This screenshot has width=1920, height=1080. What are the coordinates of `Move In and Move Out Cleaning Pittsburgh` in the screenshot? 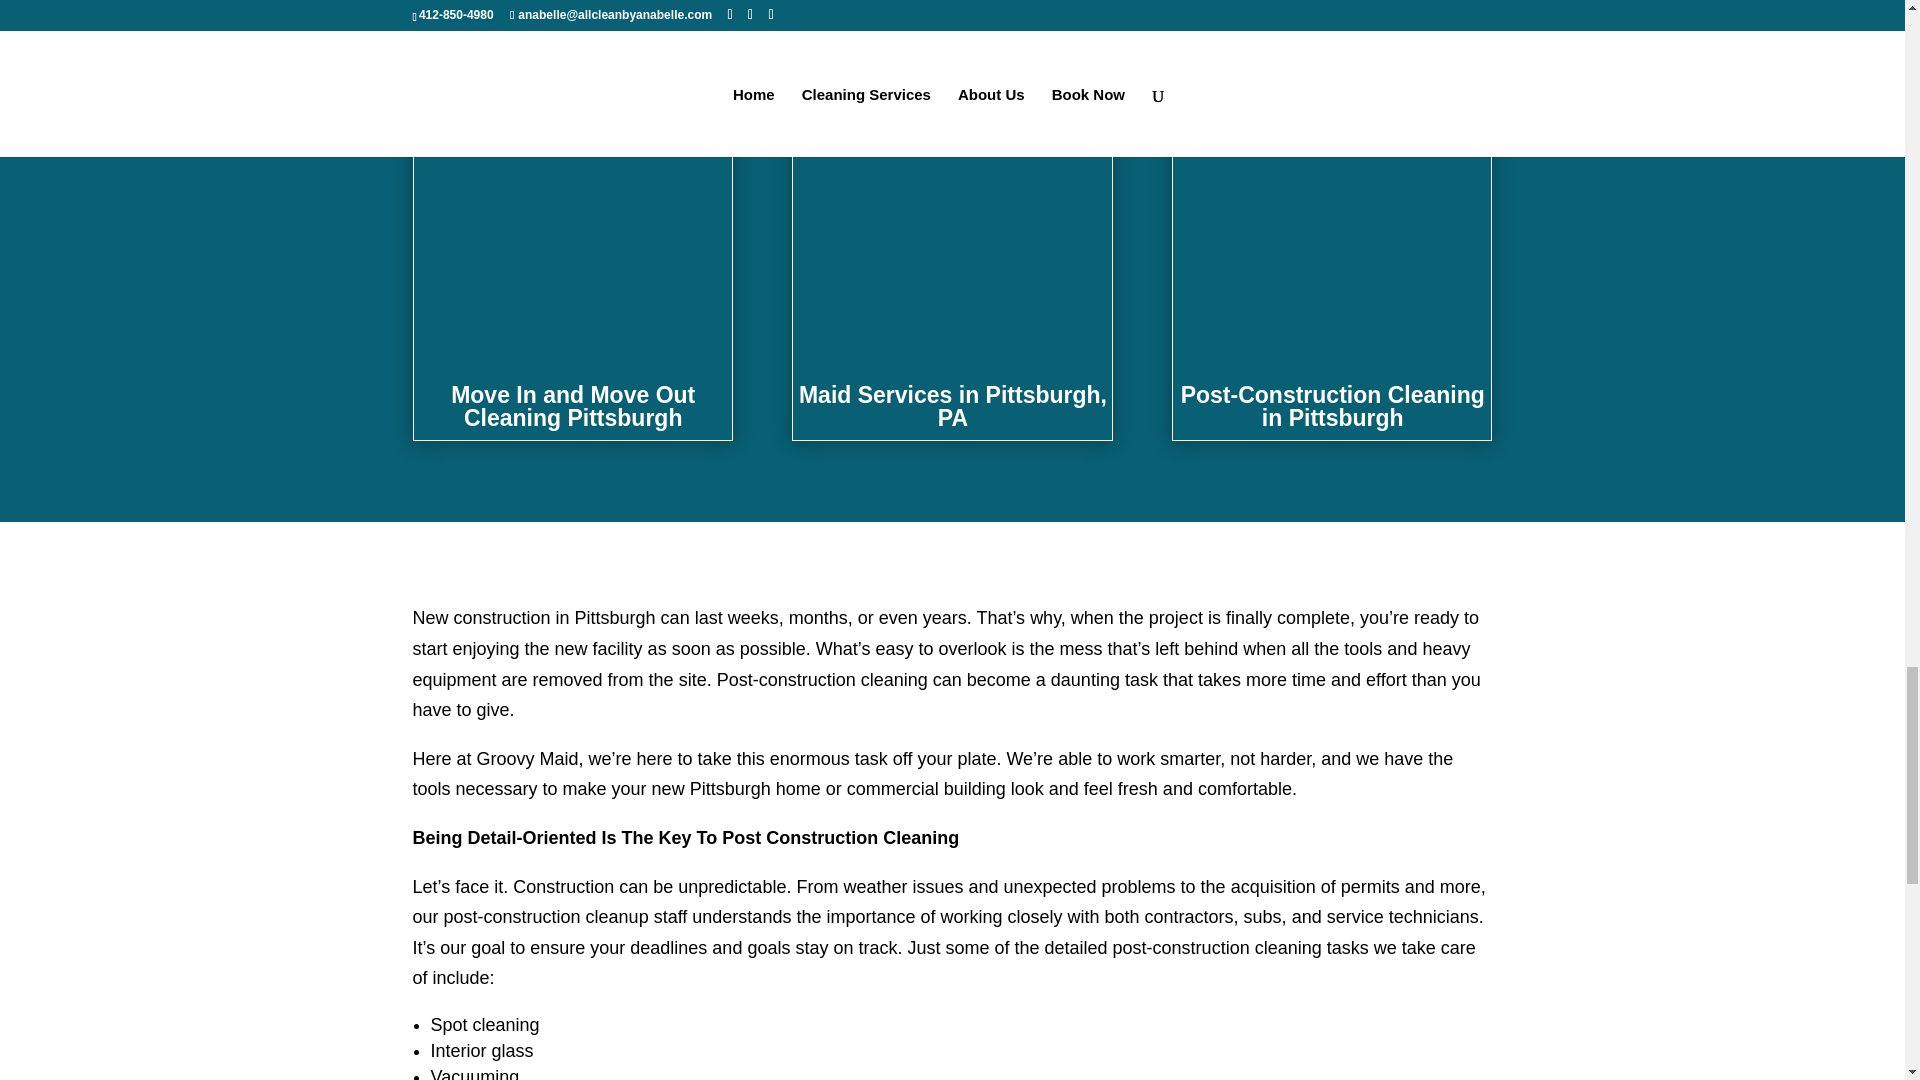 It's located at (573, 406).